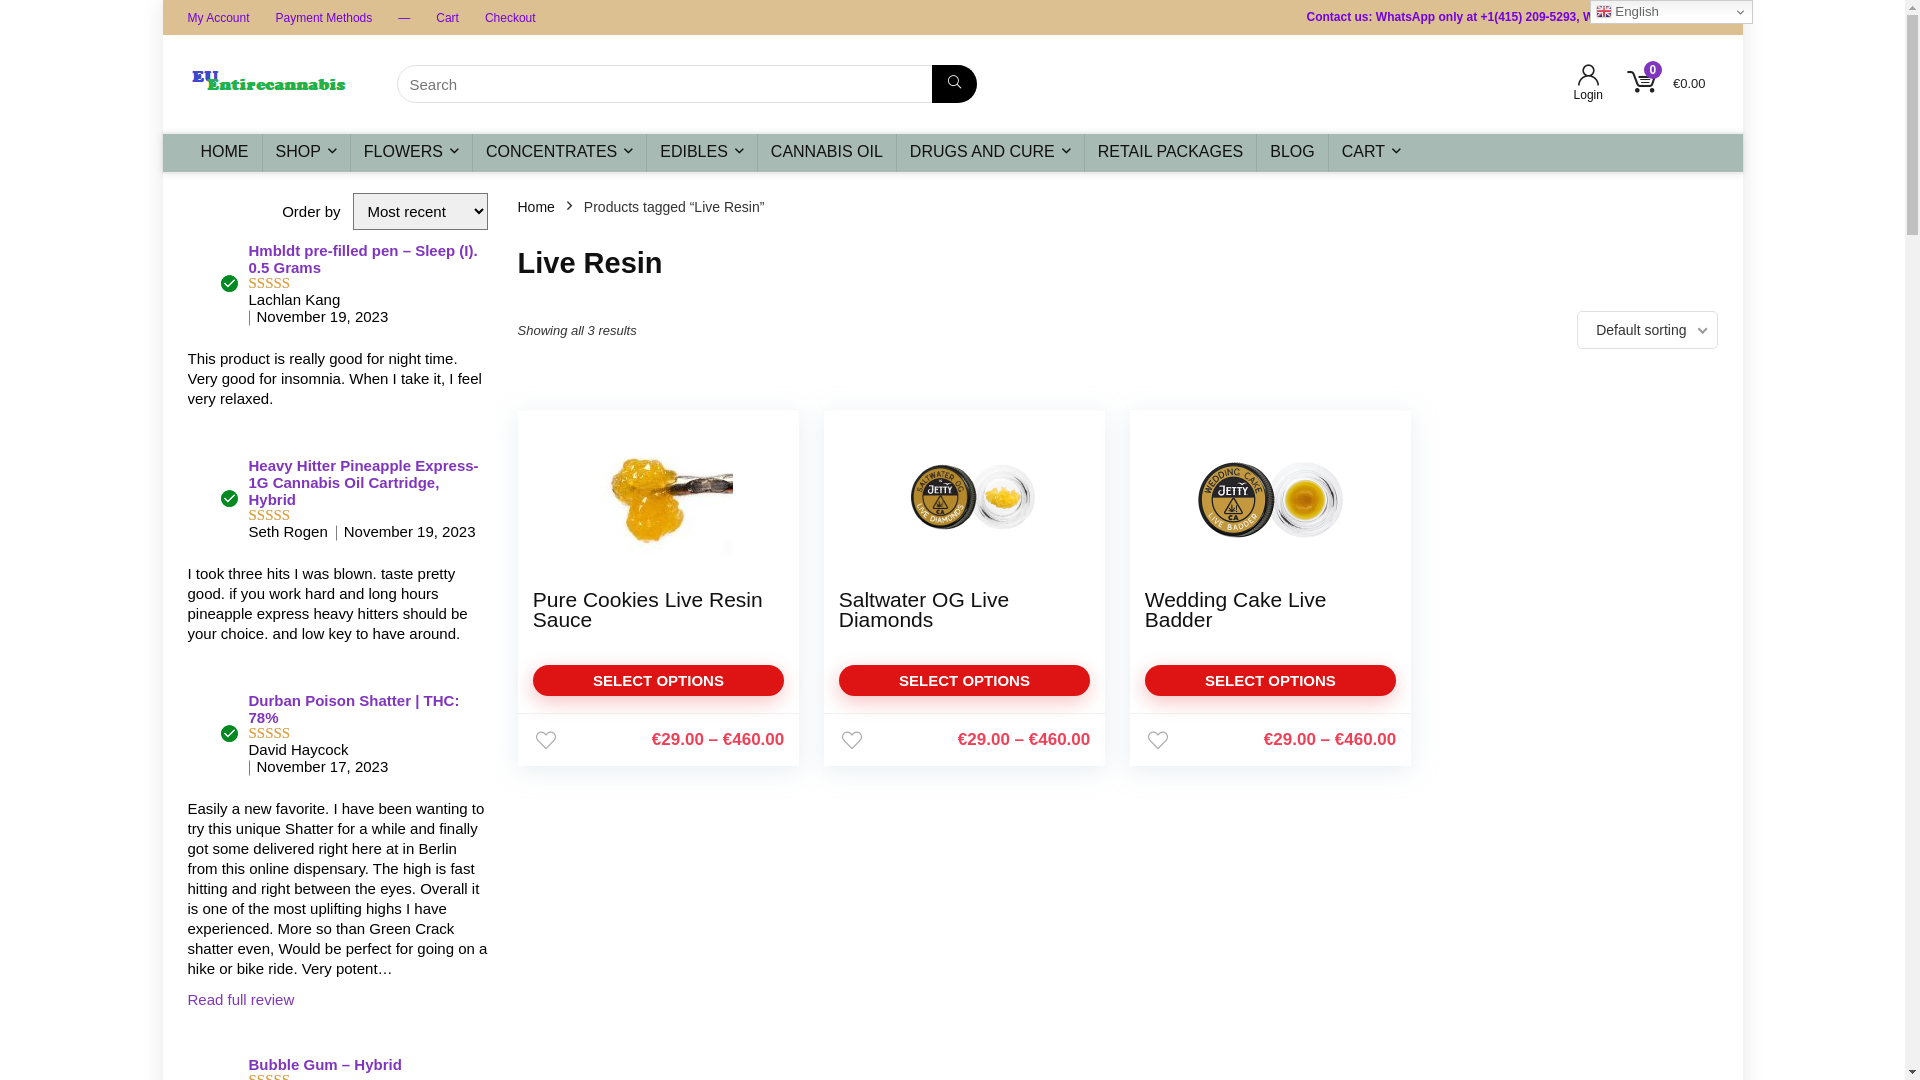 The width and height of the screenshot is (1920, 1080). Describe the element at coordinates (1292, 153) in the screenshot. I see `BLOG` at that location.